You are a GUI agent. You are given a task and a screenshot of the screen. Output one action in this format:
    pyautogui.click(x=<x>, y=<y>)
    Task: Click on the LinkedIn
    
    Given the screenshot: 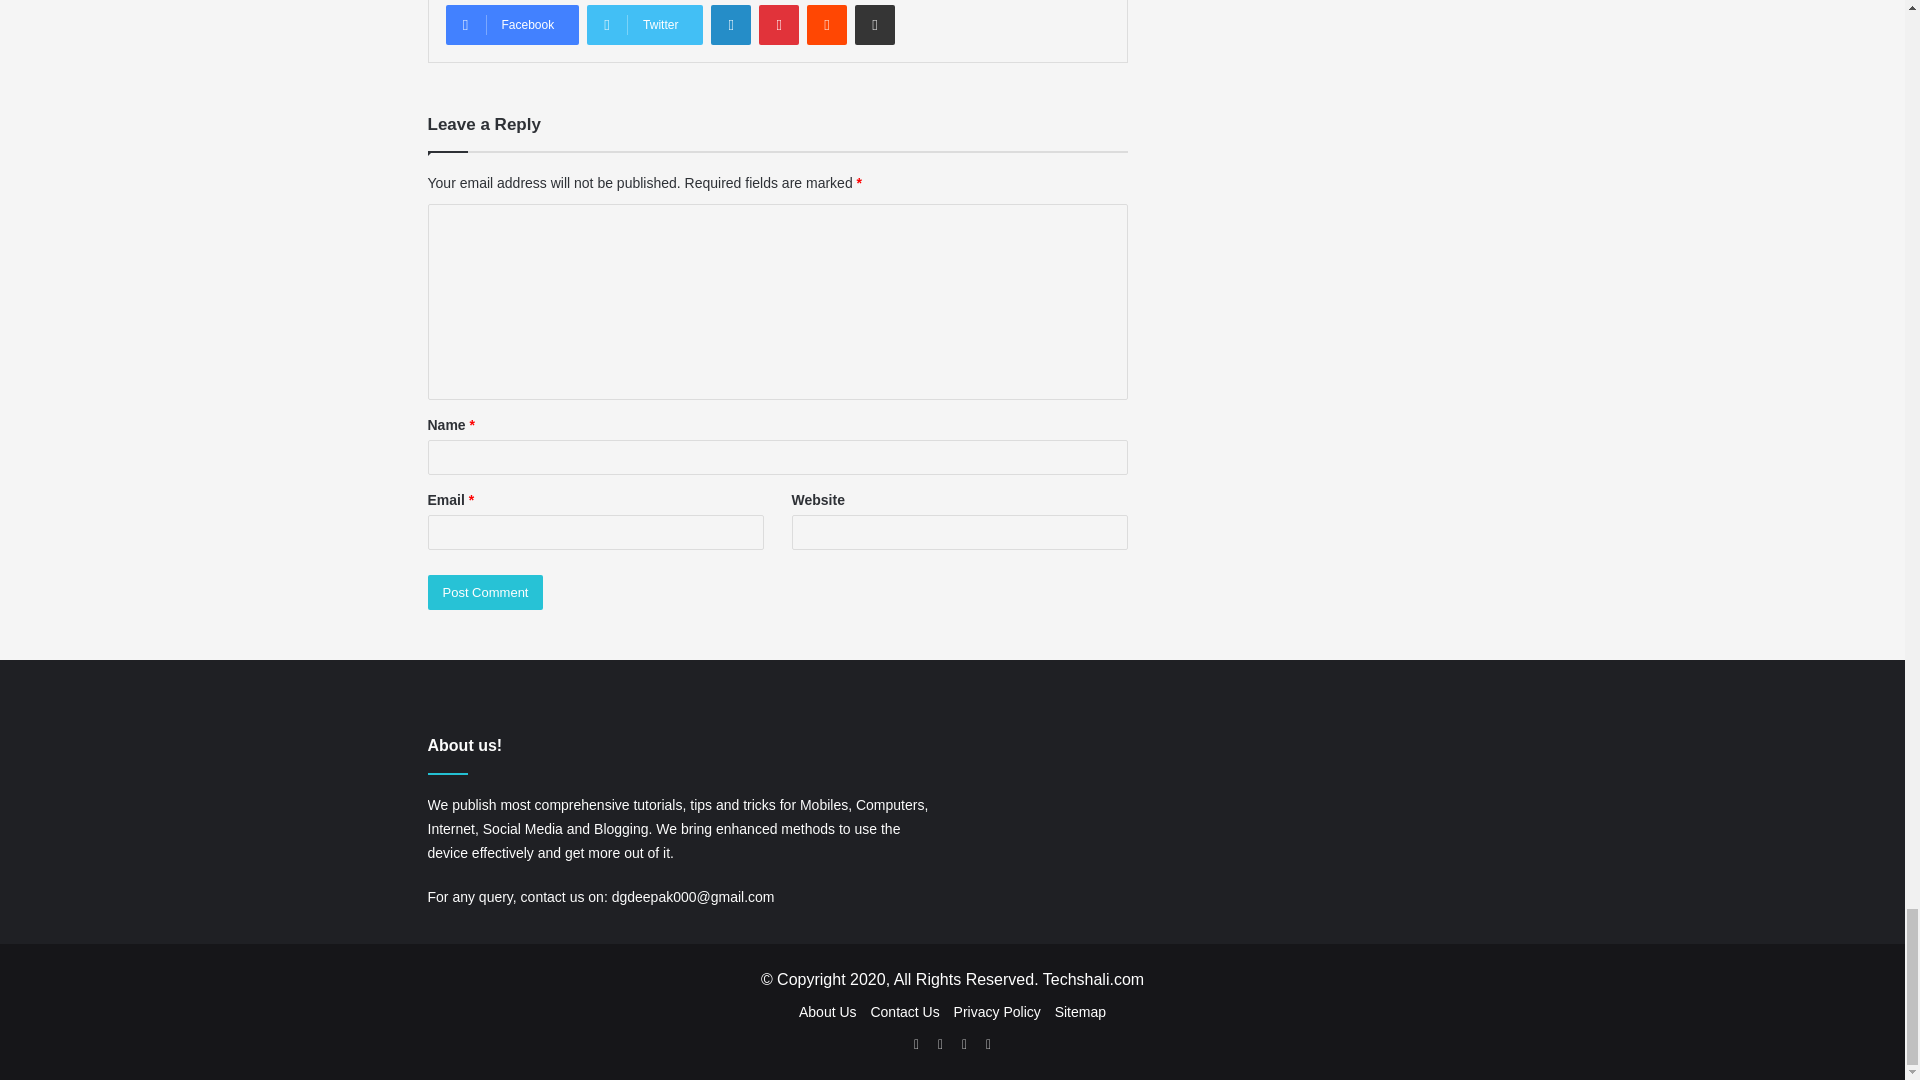 What is the action you would take?
    pyautogui.click(x=730, y=25)
    